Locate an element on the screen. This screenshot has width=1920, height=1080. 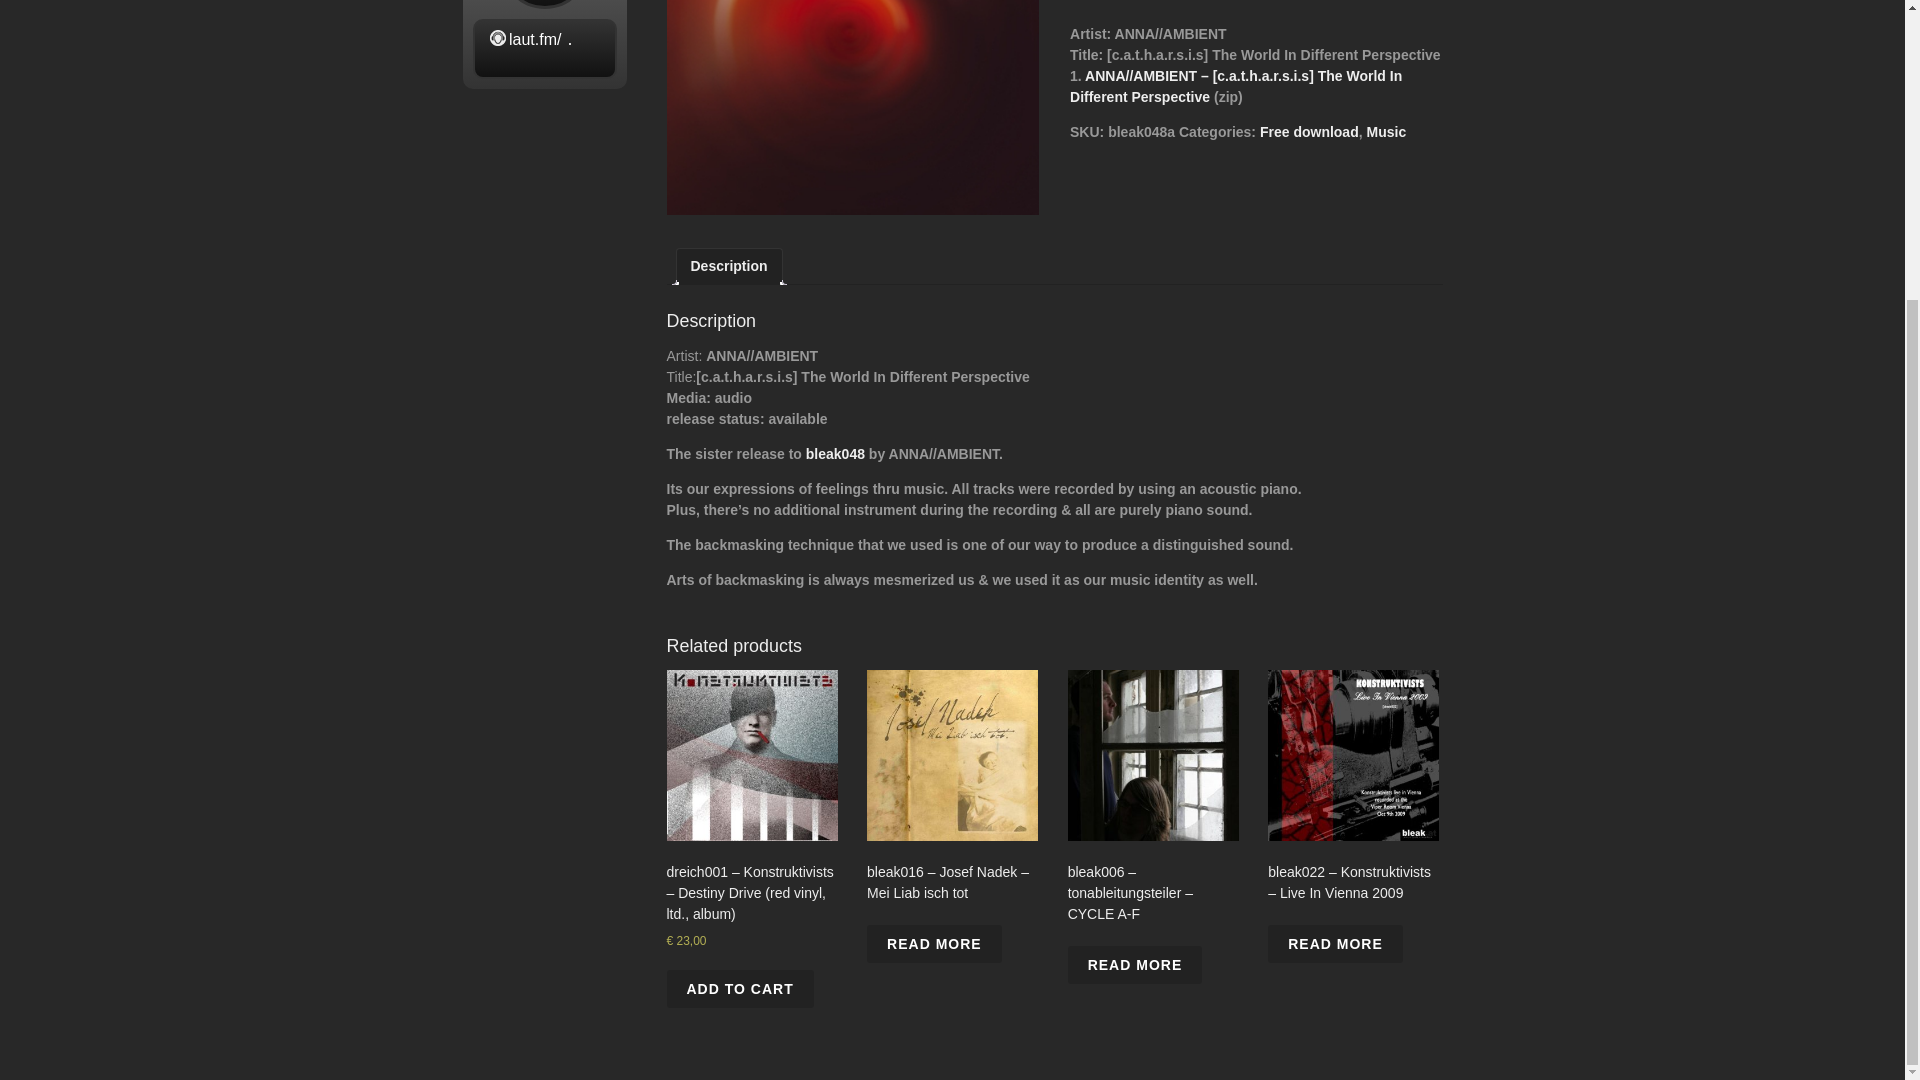
Free download is located at coordinates (1309, 132).